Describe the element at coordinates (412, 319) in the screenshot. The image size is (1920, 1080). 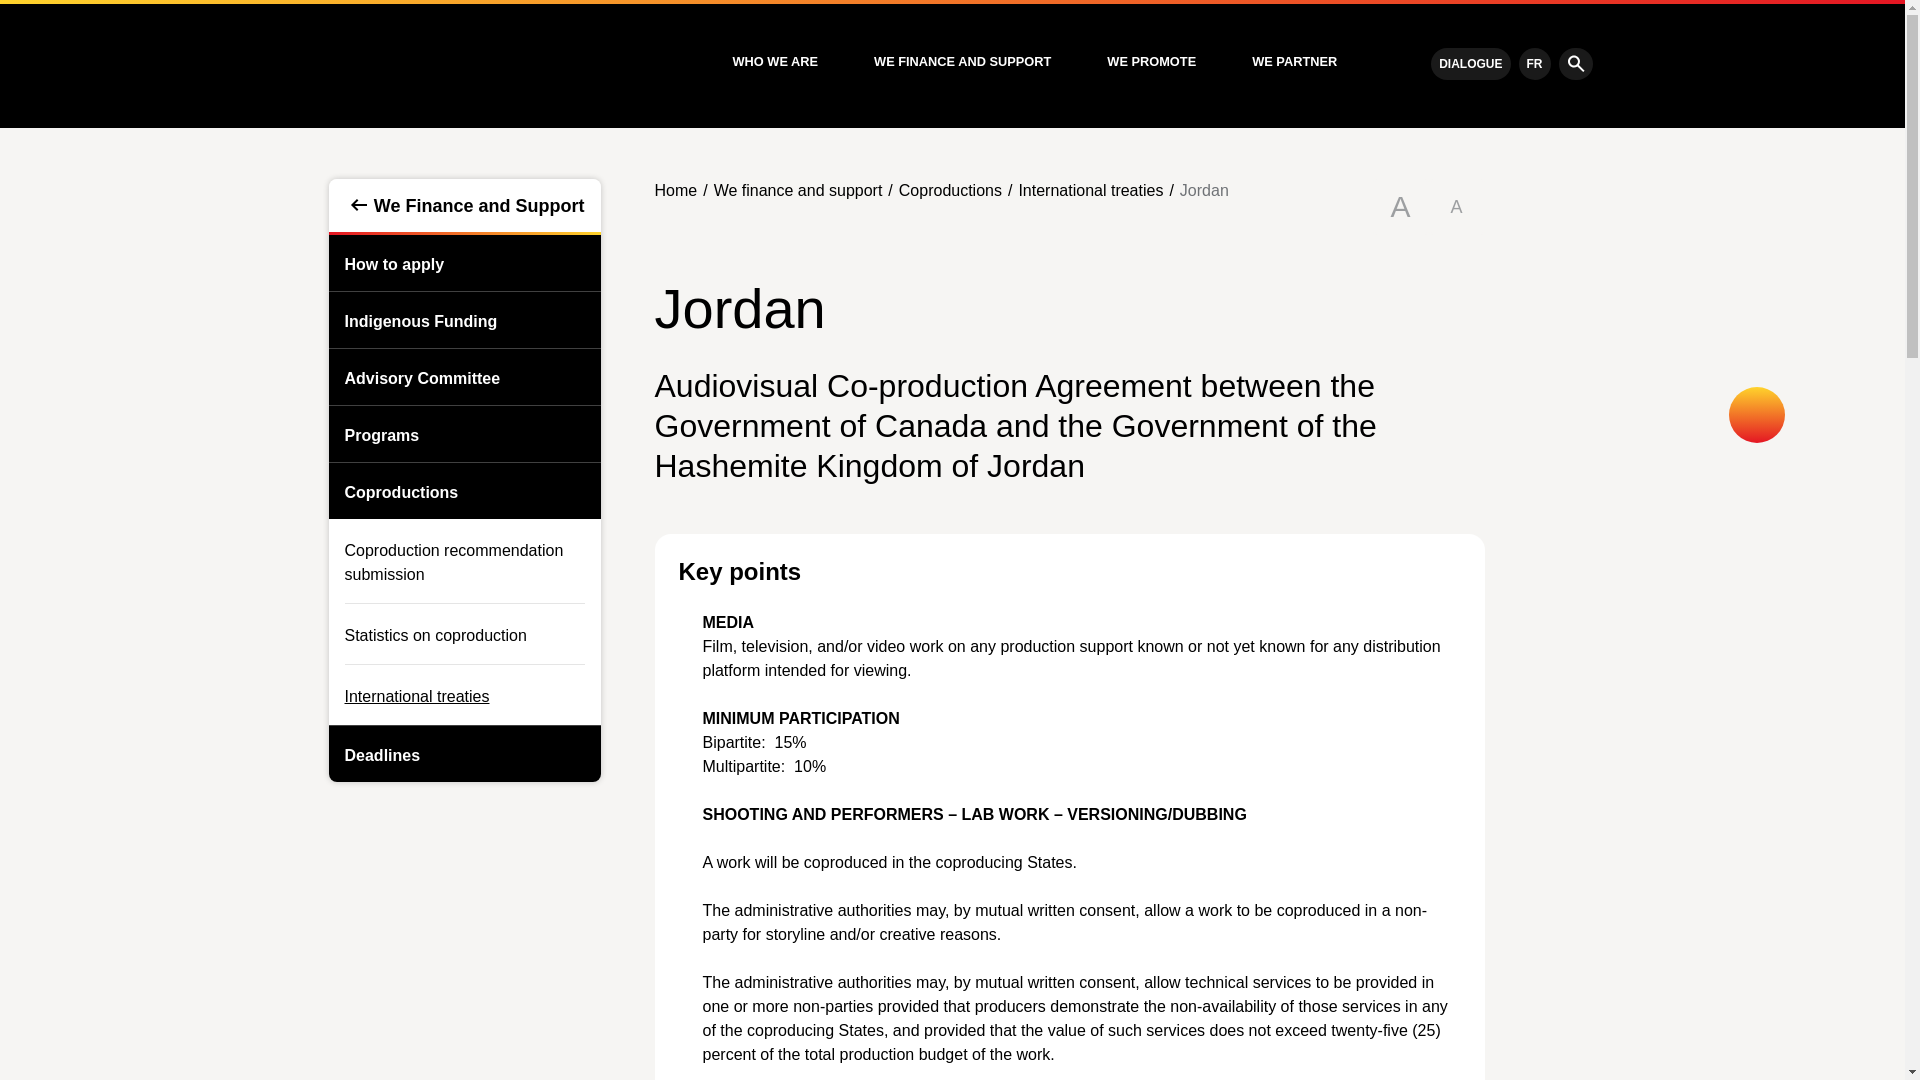
I see `Indigenous Funding` at that location.